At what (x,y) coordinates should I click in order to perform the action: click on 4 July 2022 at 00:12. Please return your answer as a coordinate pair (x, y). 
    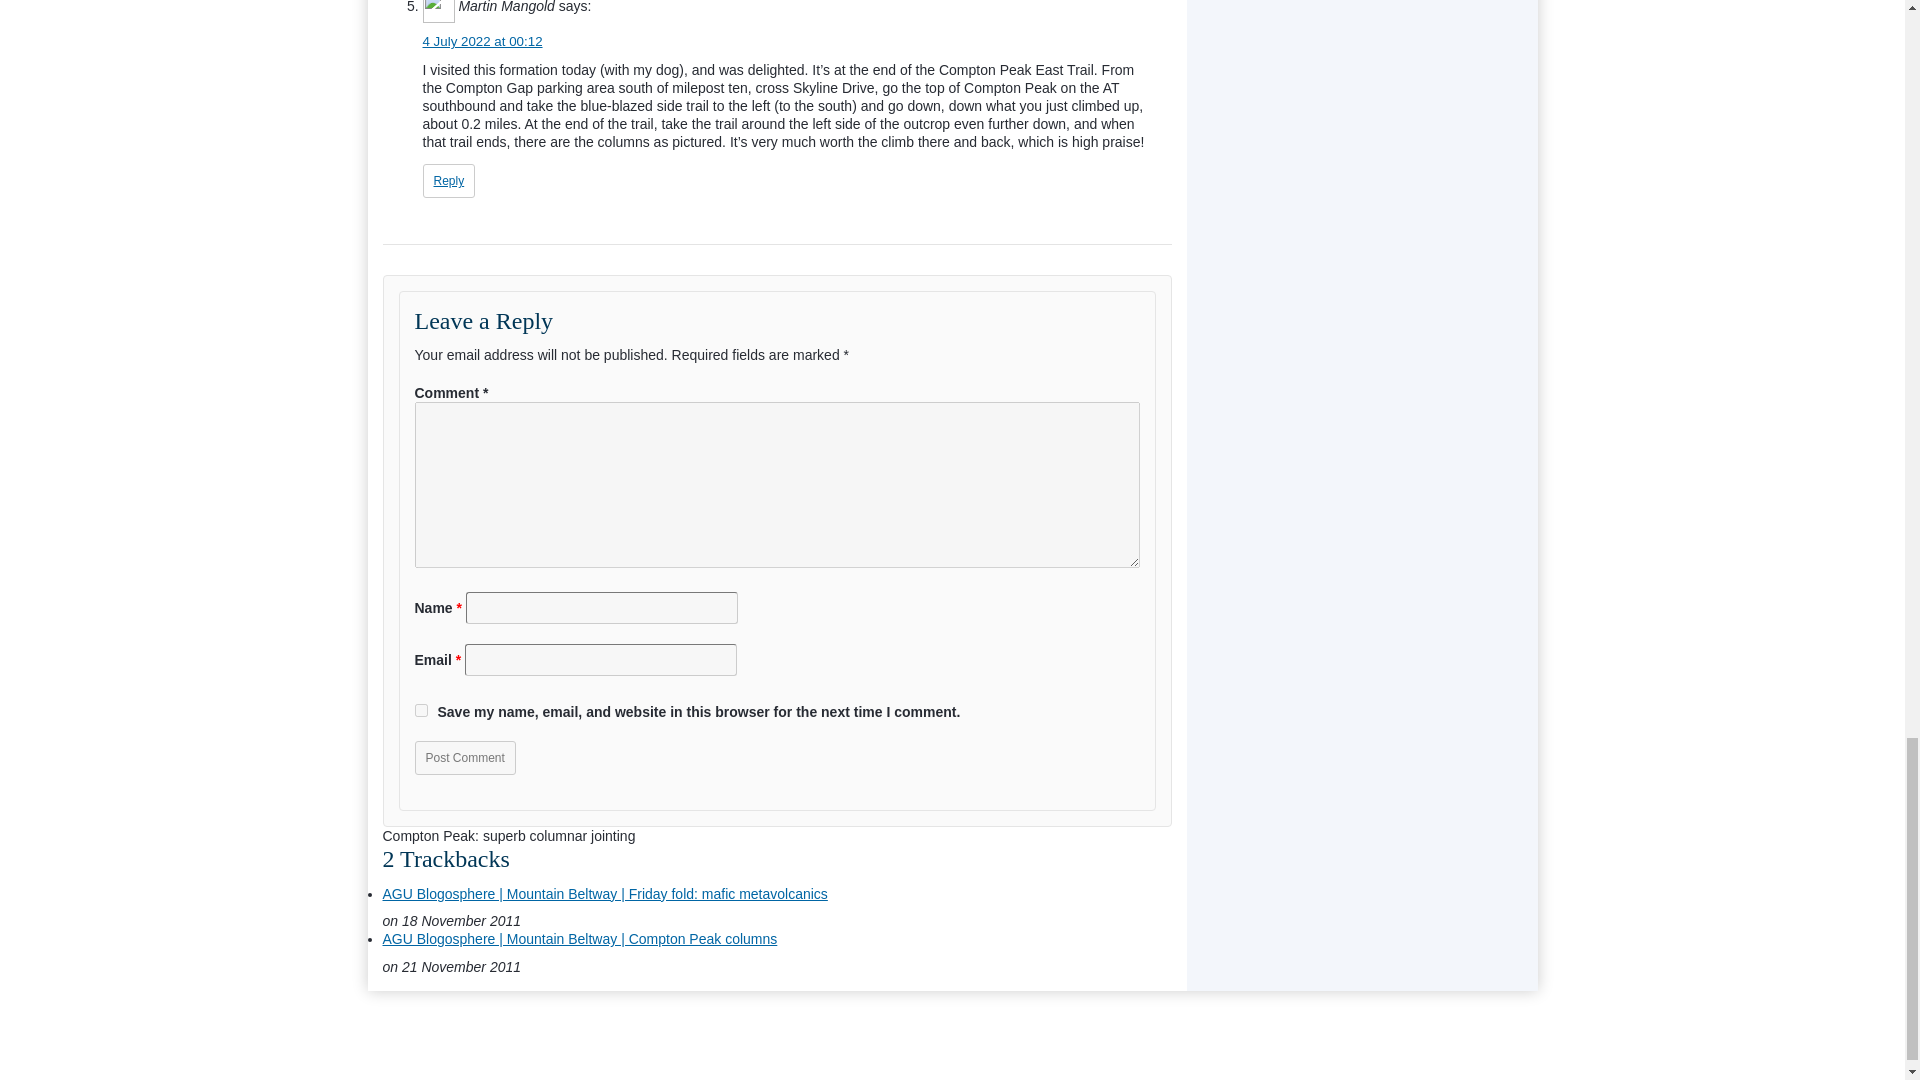
    Looking at the image, I should click on (482, 40).